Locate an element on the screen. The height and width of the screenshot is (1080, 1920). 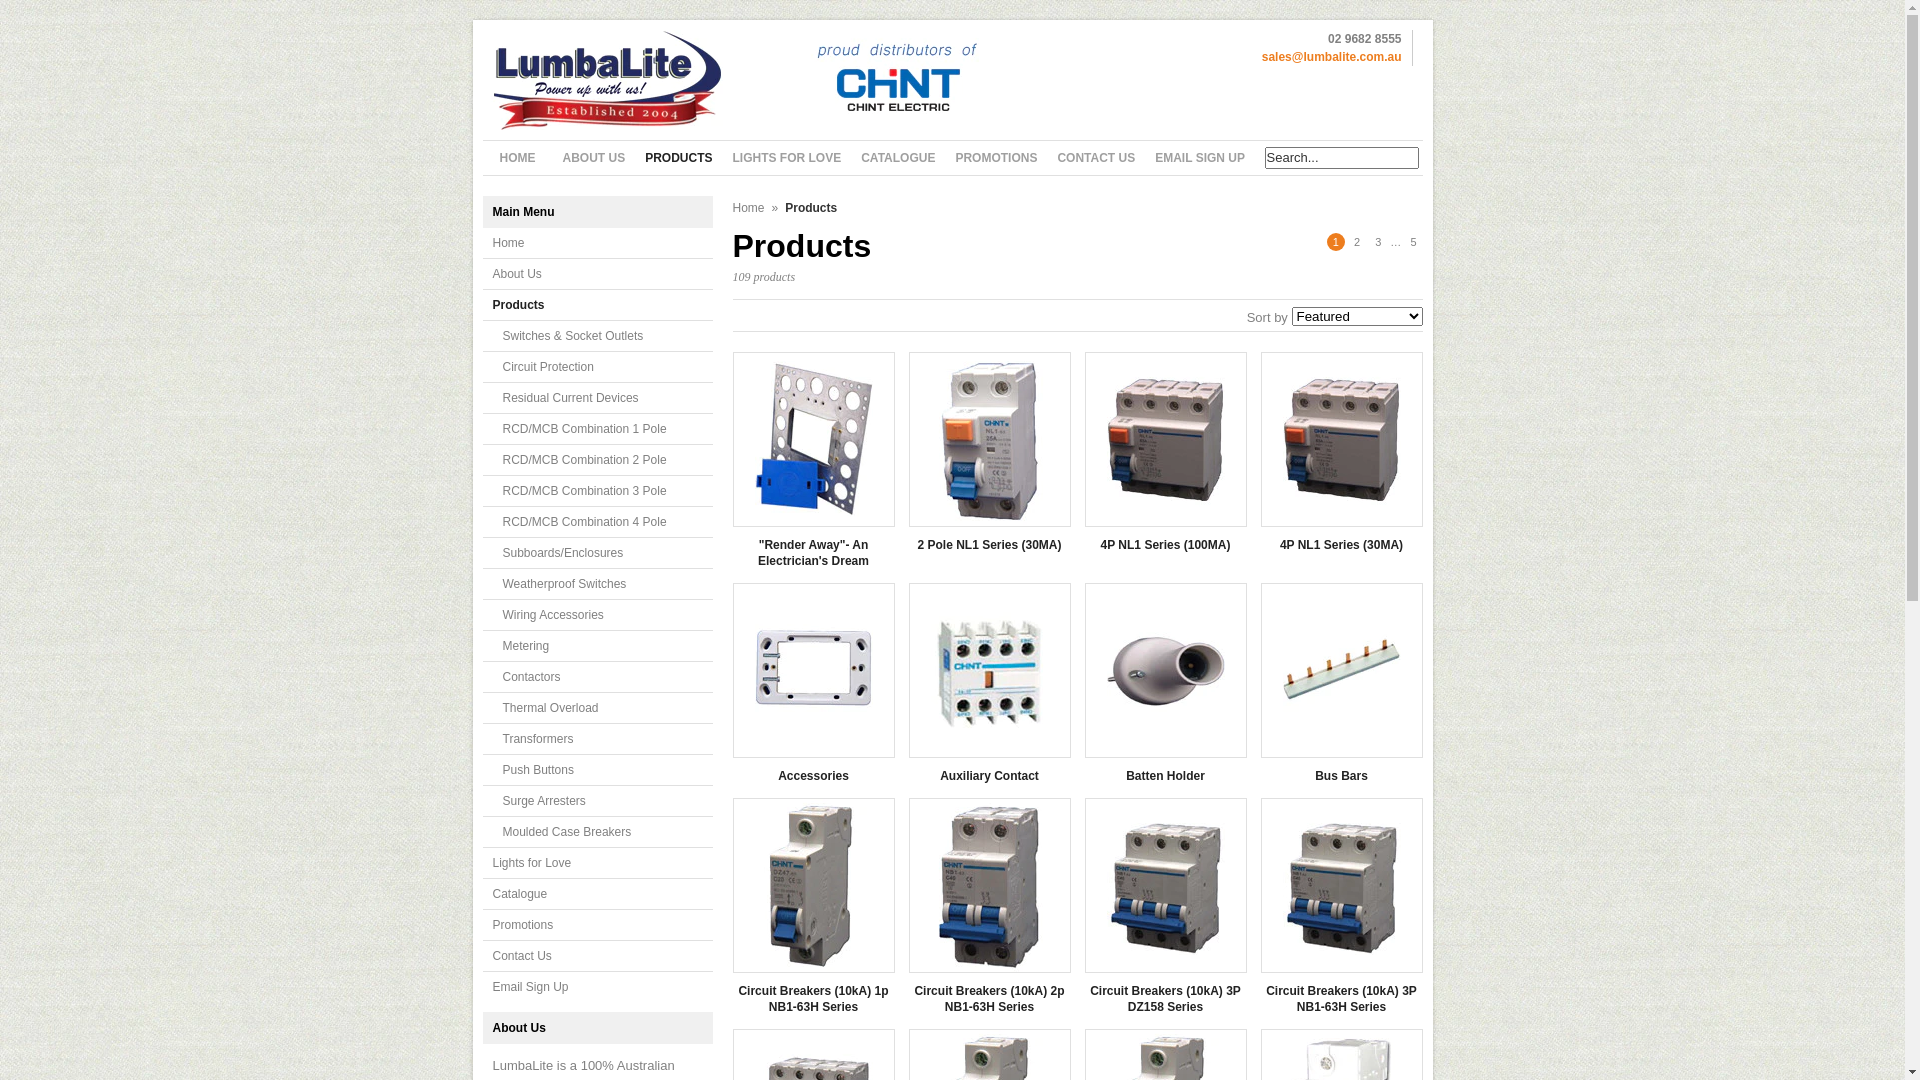
ABOUT US is located at coordinates (594, 158).